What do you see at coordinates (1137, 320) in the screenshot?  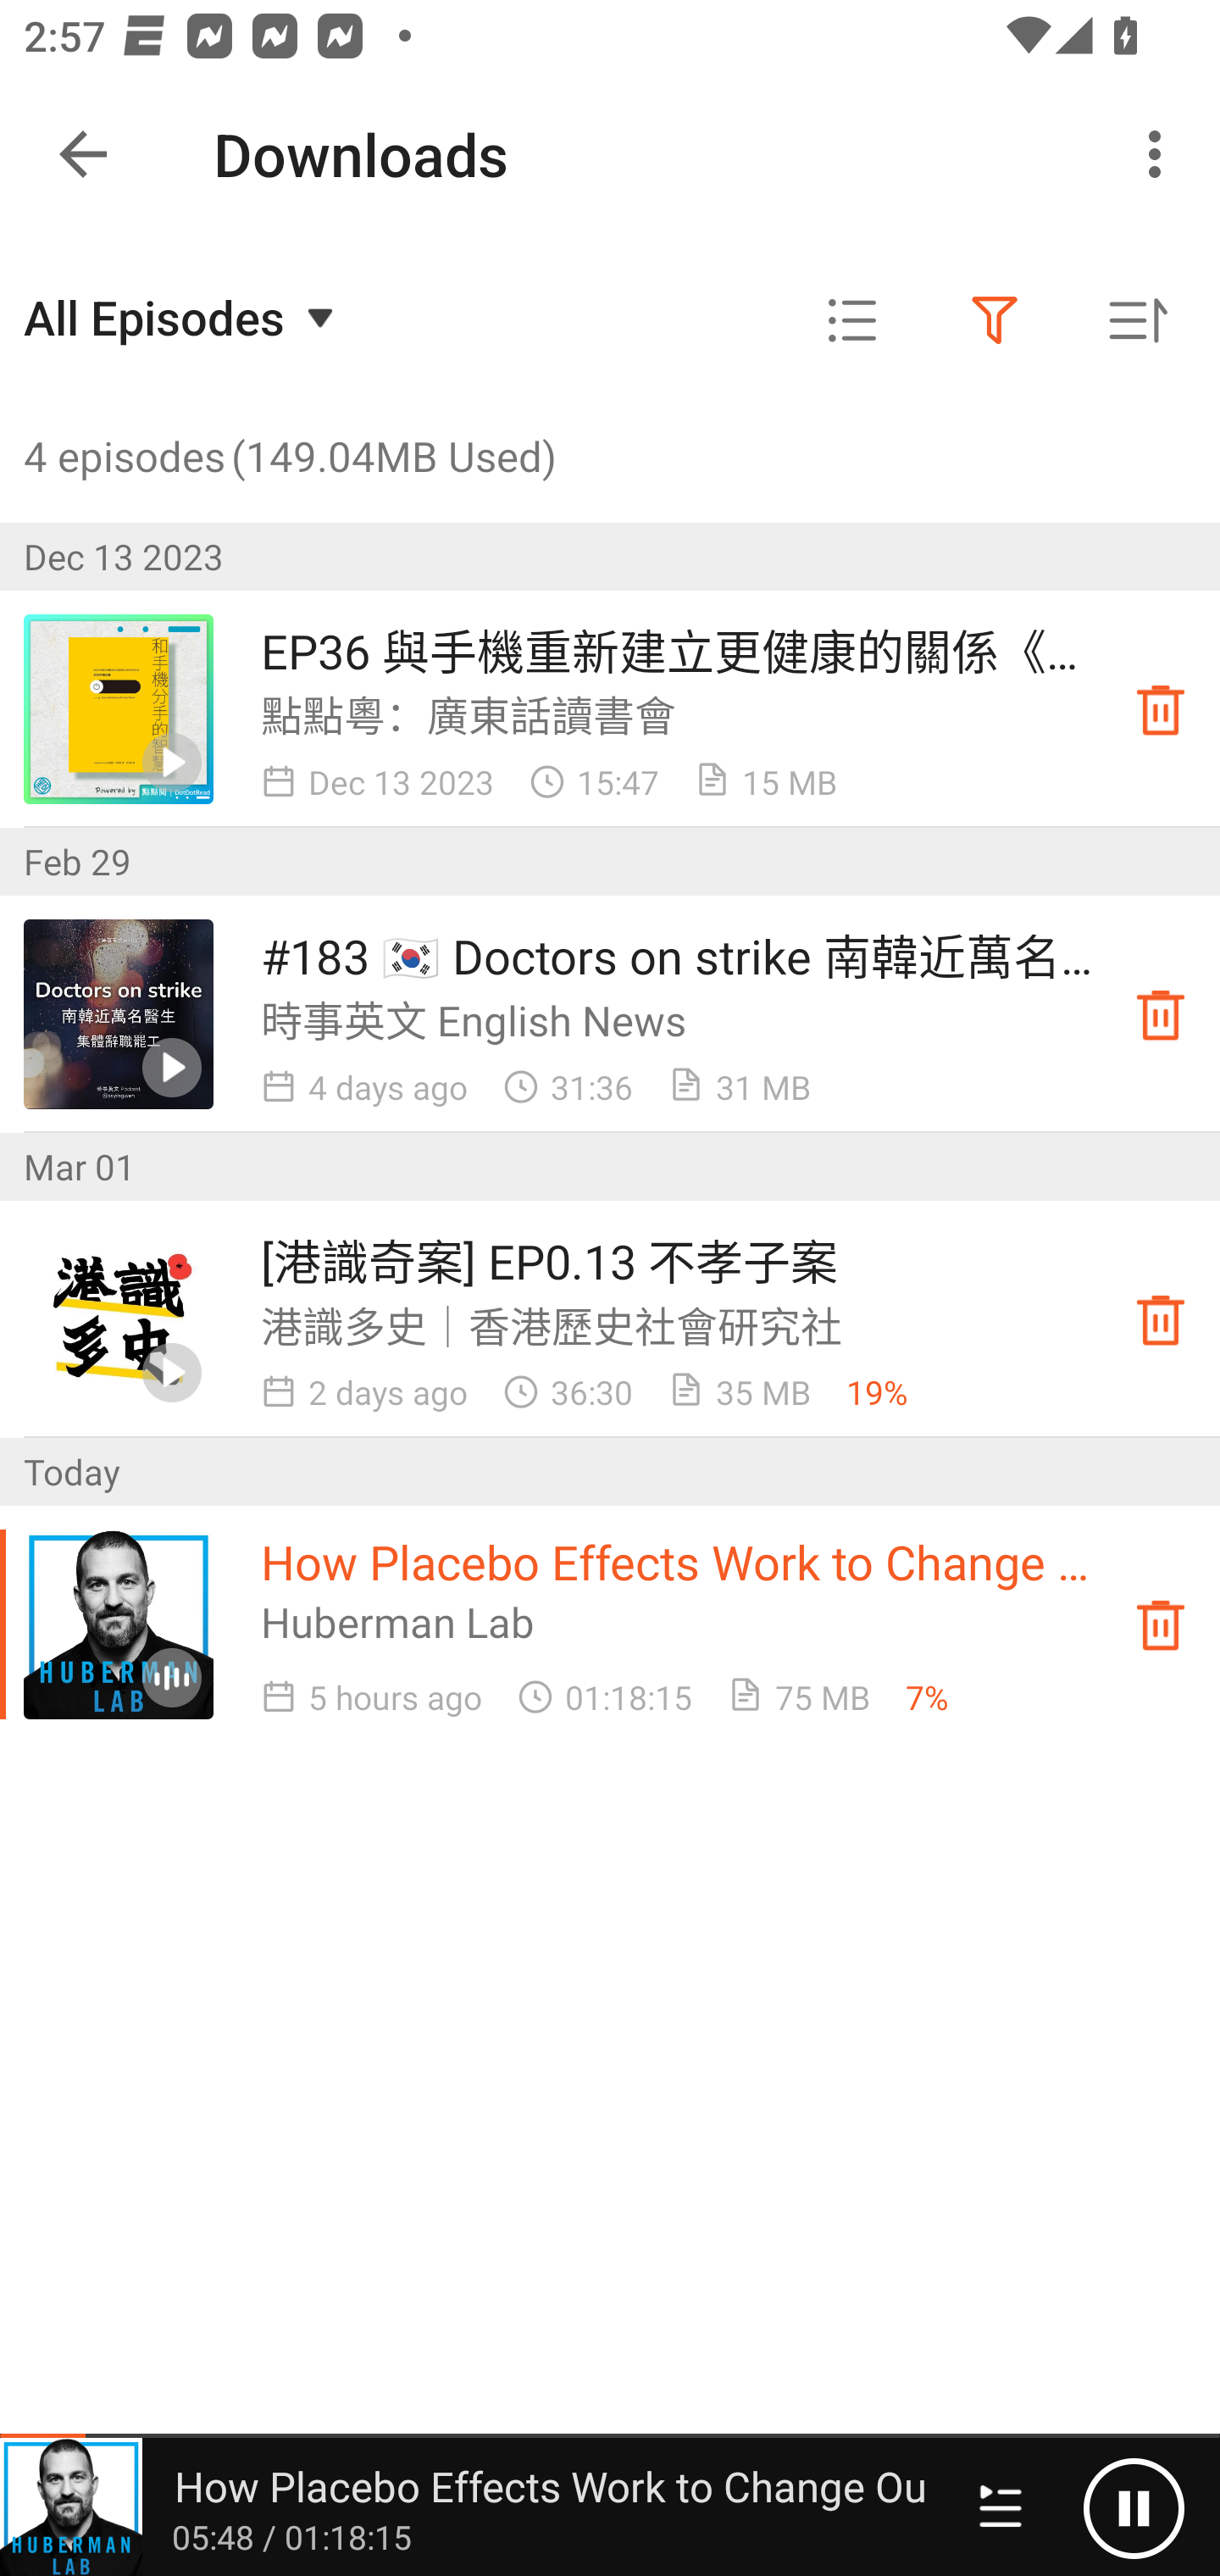 I see ` Sorted by oldest first` at bounding box center [1137, 320].